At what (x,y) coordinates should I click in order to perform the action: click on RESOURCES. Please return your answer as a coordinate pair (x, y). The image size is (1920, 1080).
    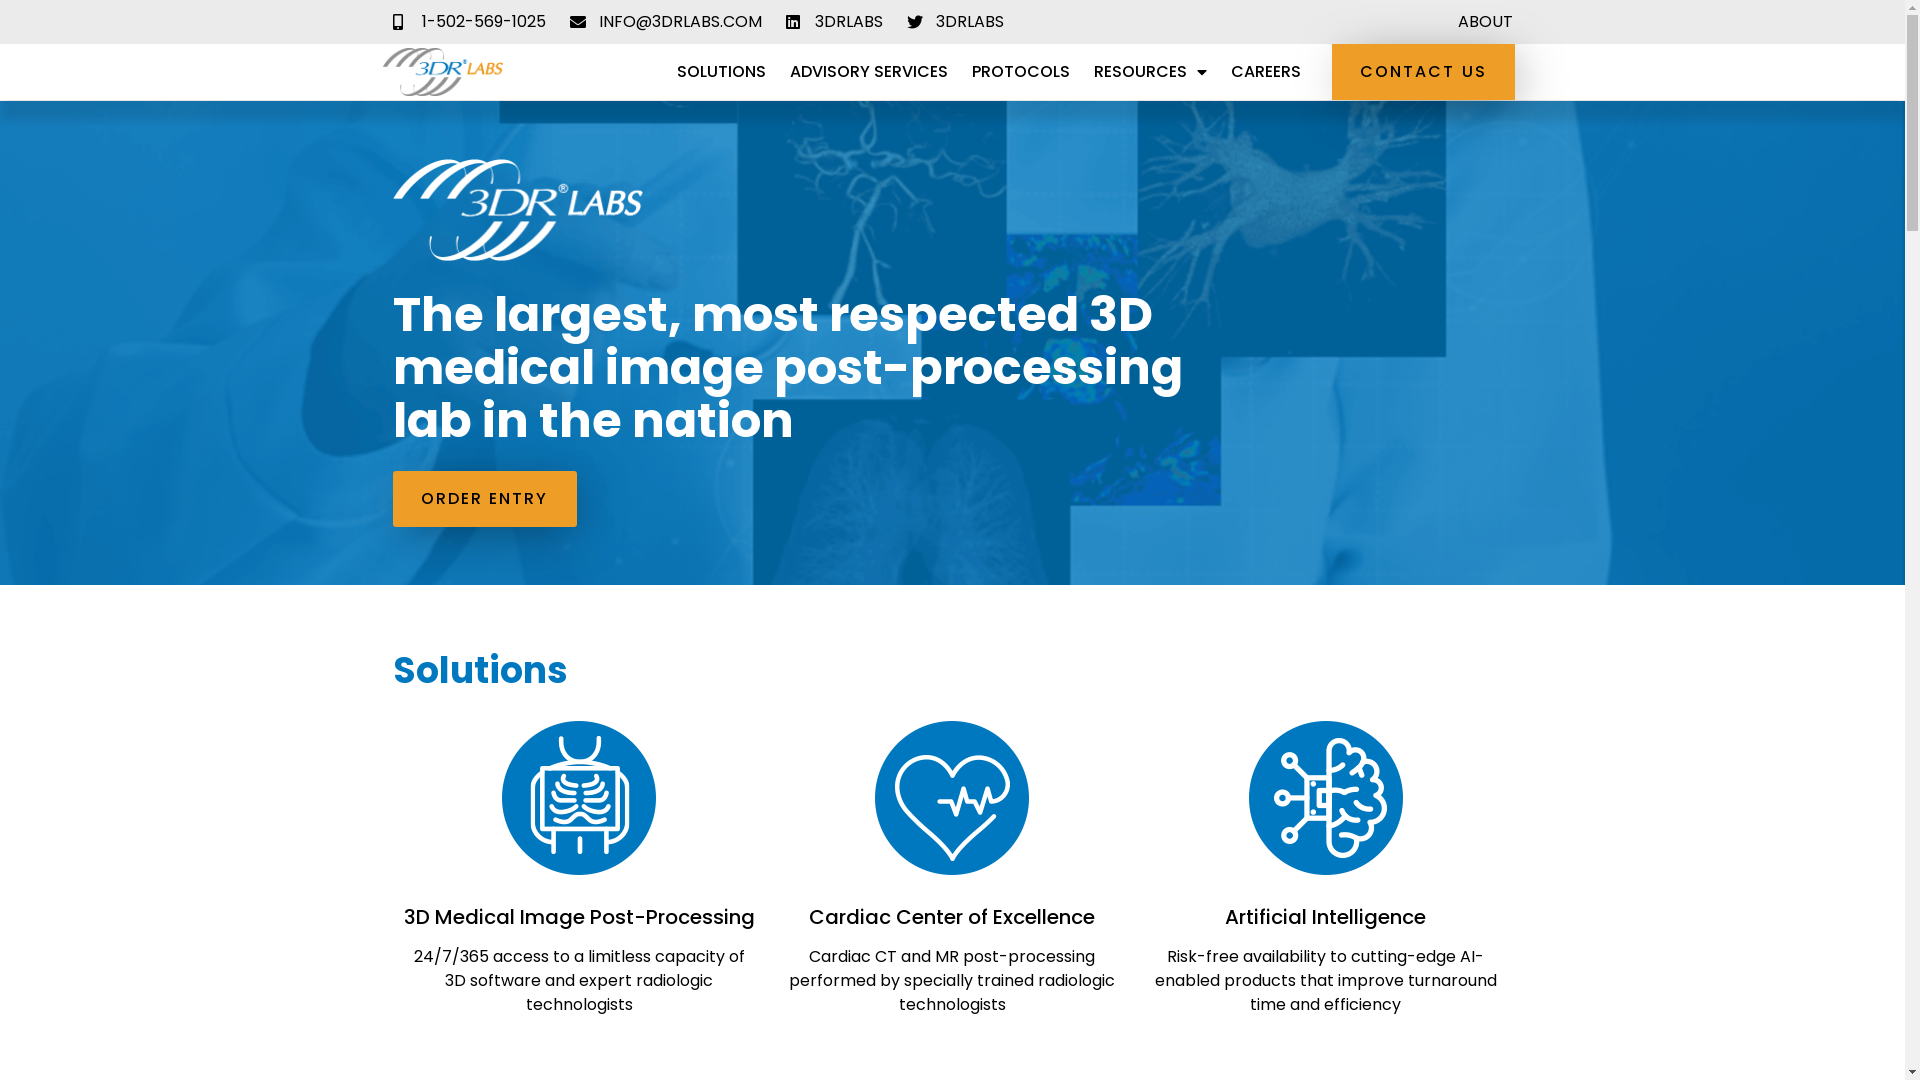
    Looking at the image, I should click on (1150, 72).